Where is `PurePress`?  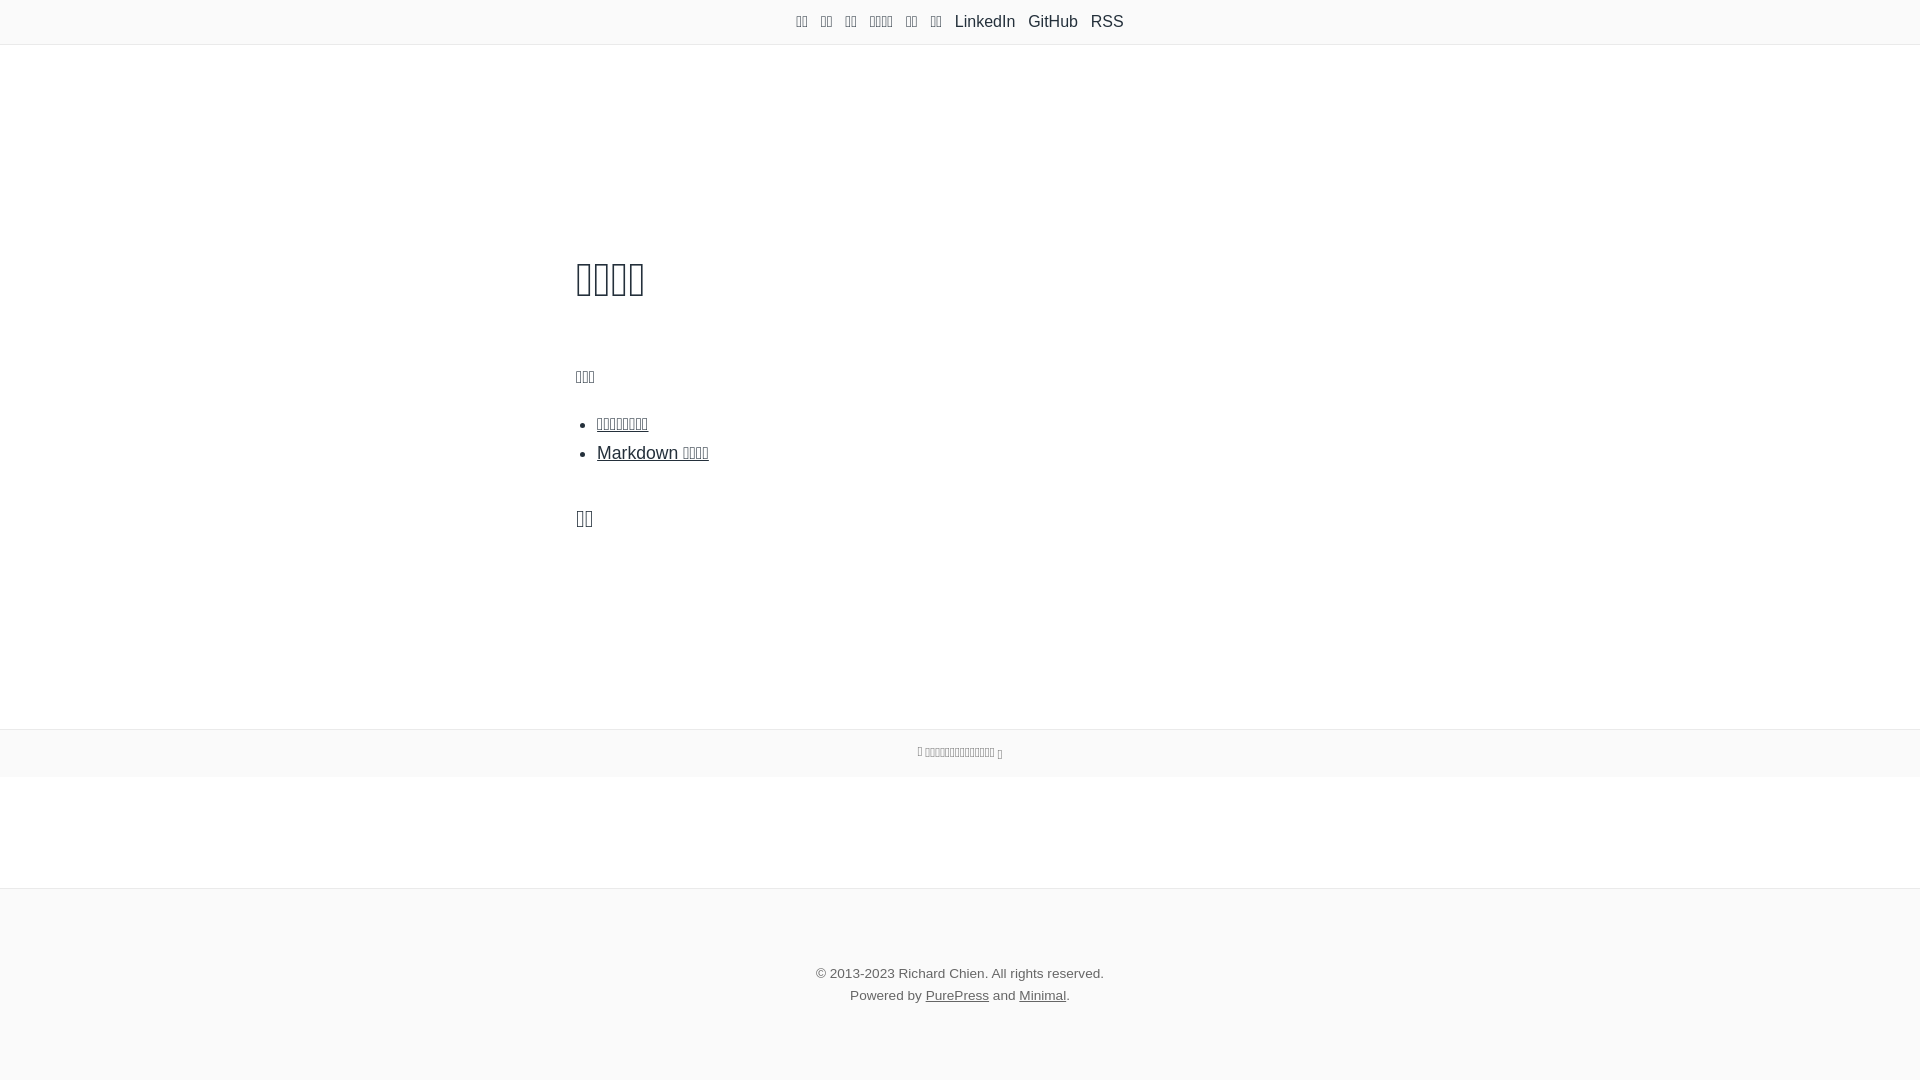 PurePress is located at coordinates (958, 996).